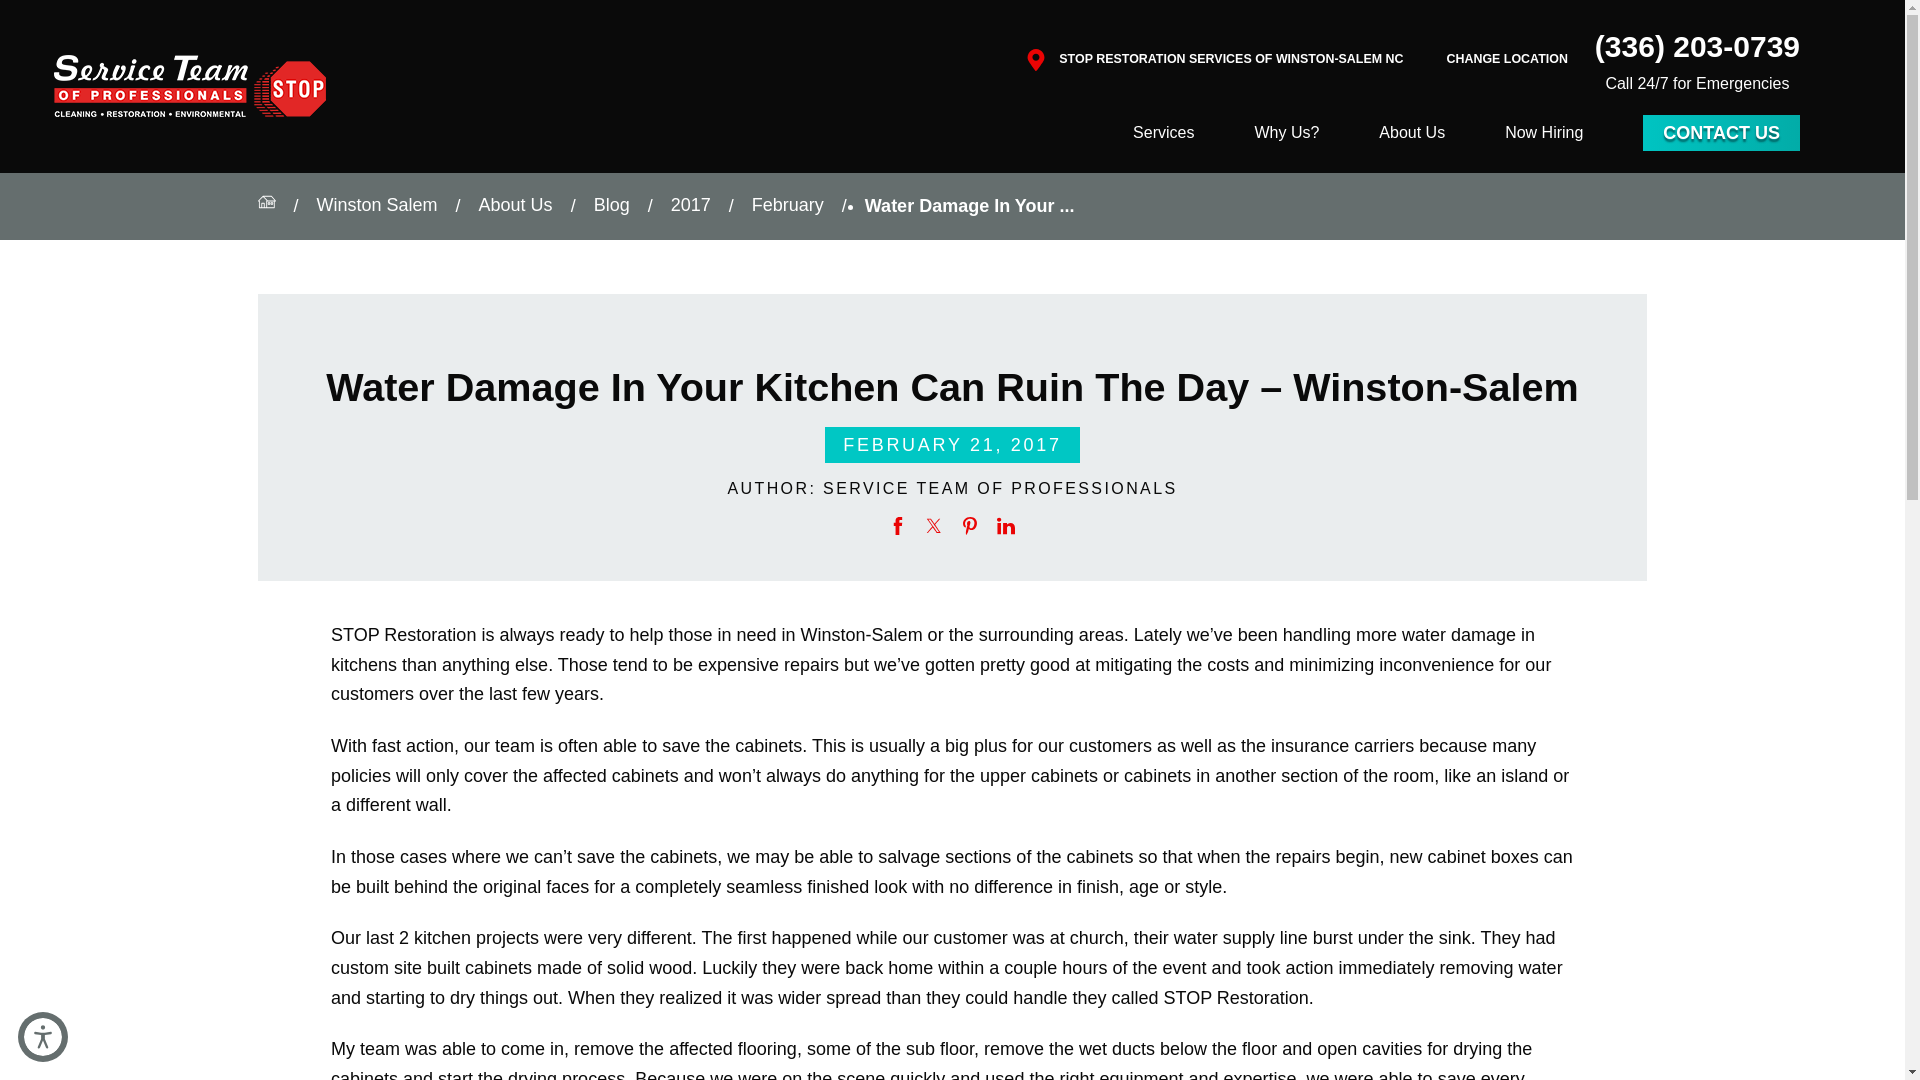 The image size is (1920, 1080). Describe the element at coordinates (1506, 60) in the screenshot. I see `CHANGE LOCATION` at that location.